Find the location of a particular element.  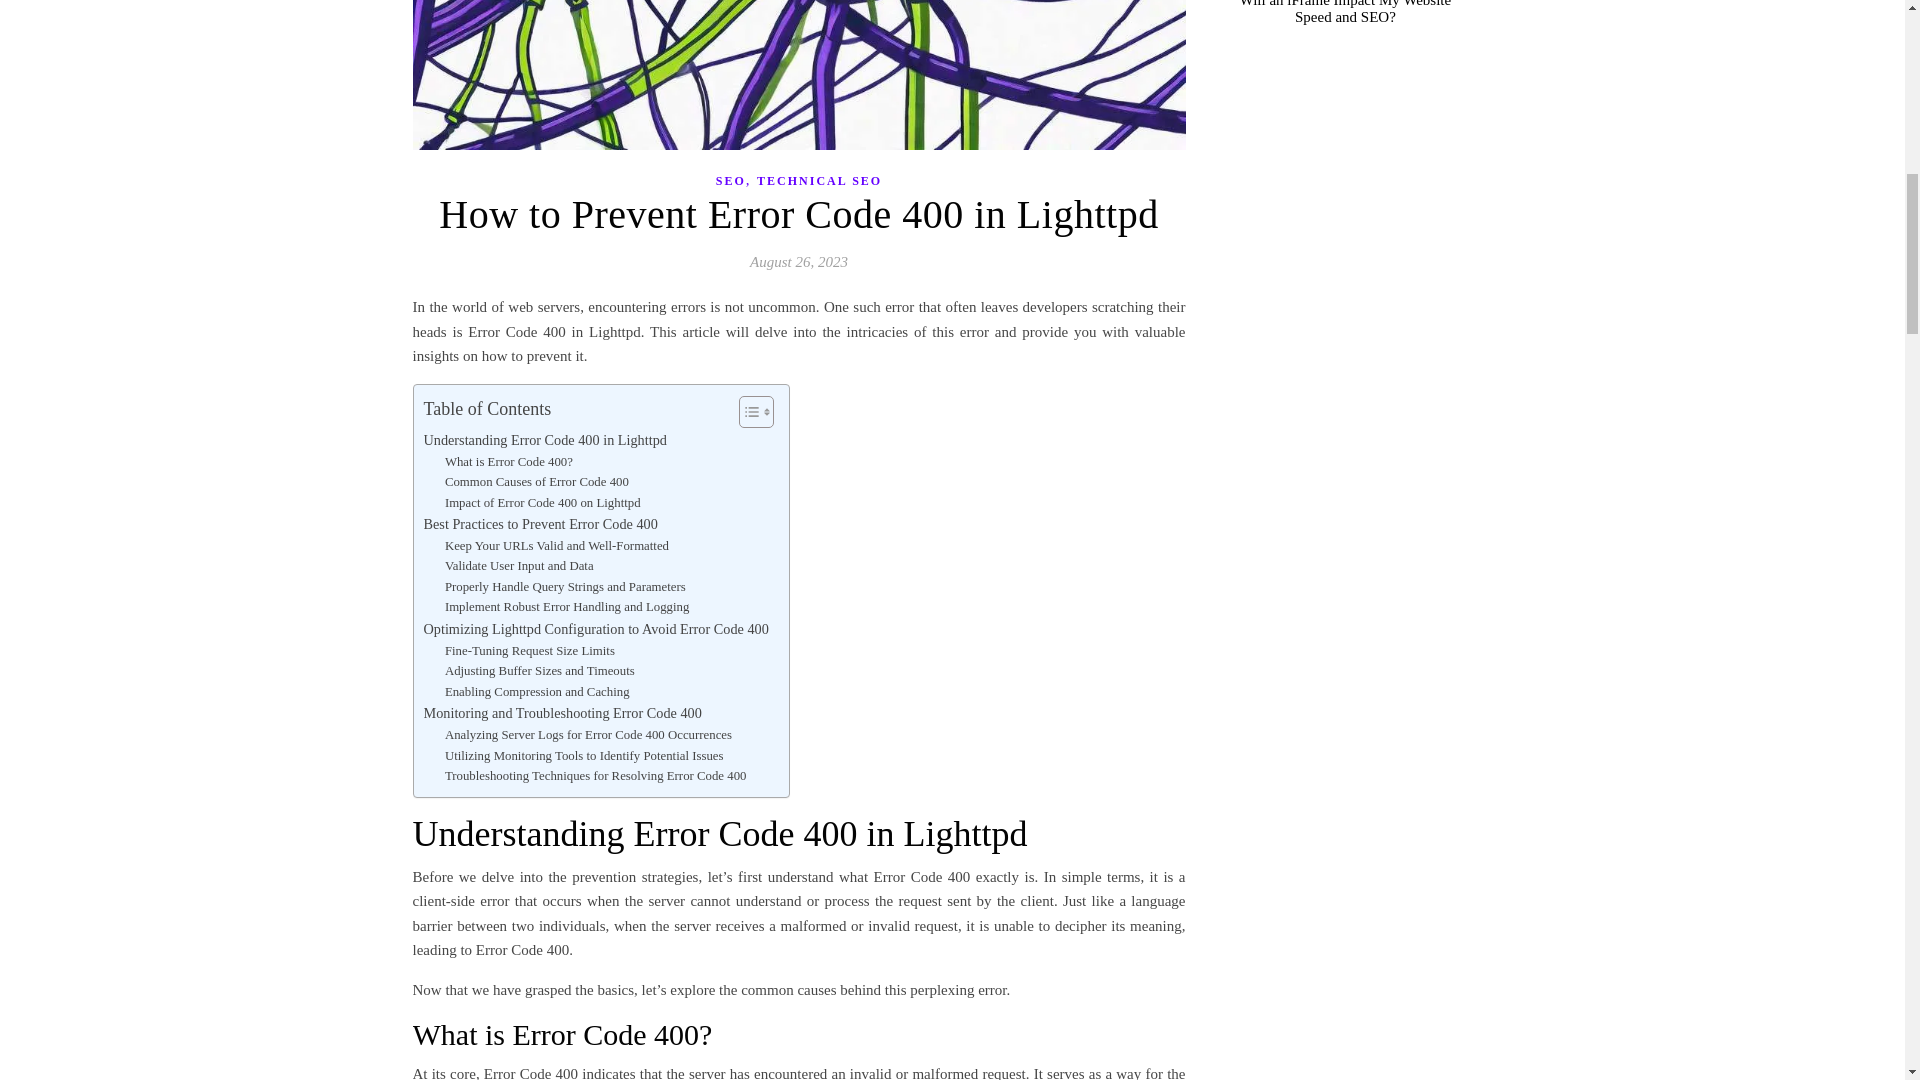

Impact of Error Code 400 on Lighttpd is located at coordinates (543, 503).